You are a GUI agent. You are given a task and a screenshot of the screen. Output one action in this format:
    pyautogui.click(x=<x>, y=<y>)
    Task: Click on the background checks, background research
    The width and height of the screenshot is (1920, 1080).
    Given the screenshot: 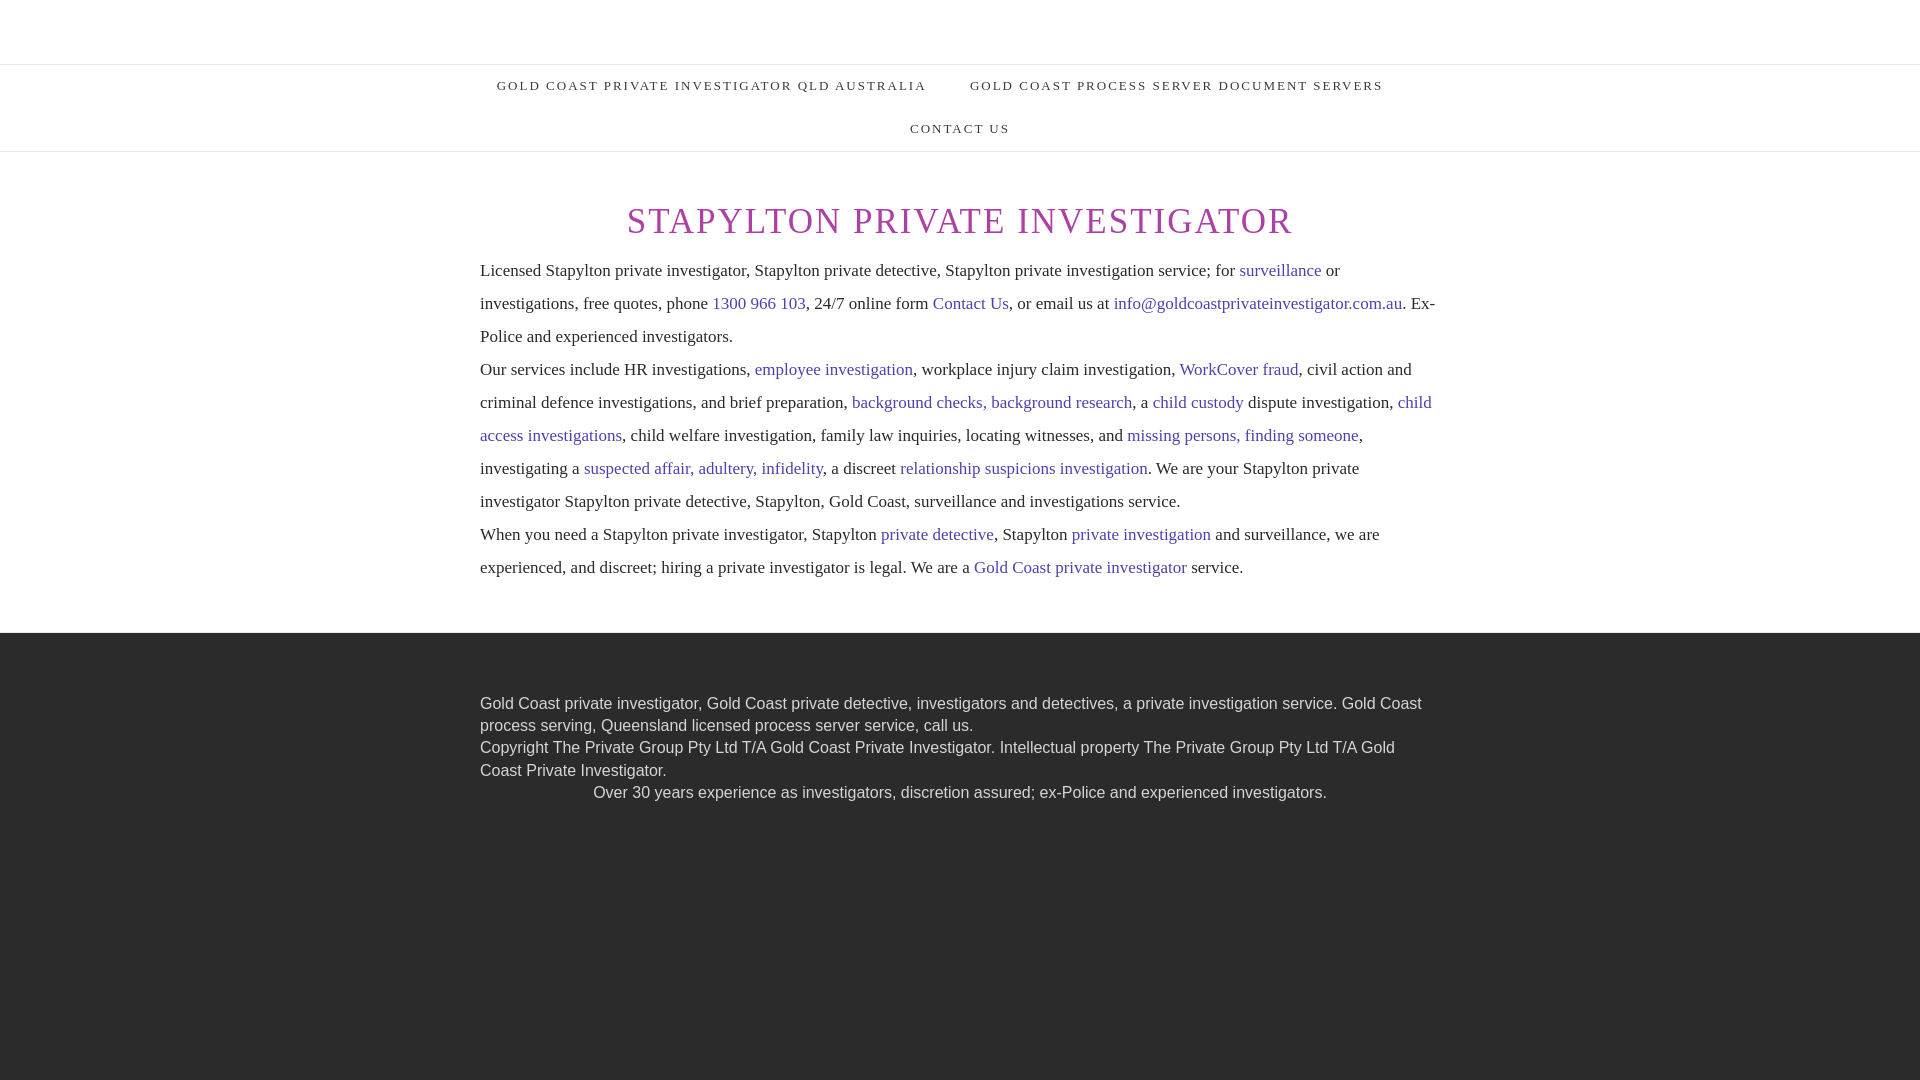 What is the action you would take?
    pyautogui.click(x=992, y=402)
    